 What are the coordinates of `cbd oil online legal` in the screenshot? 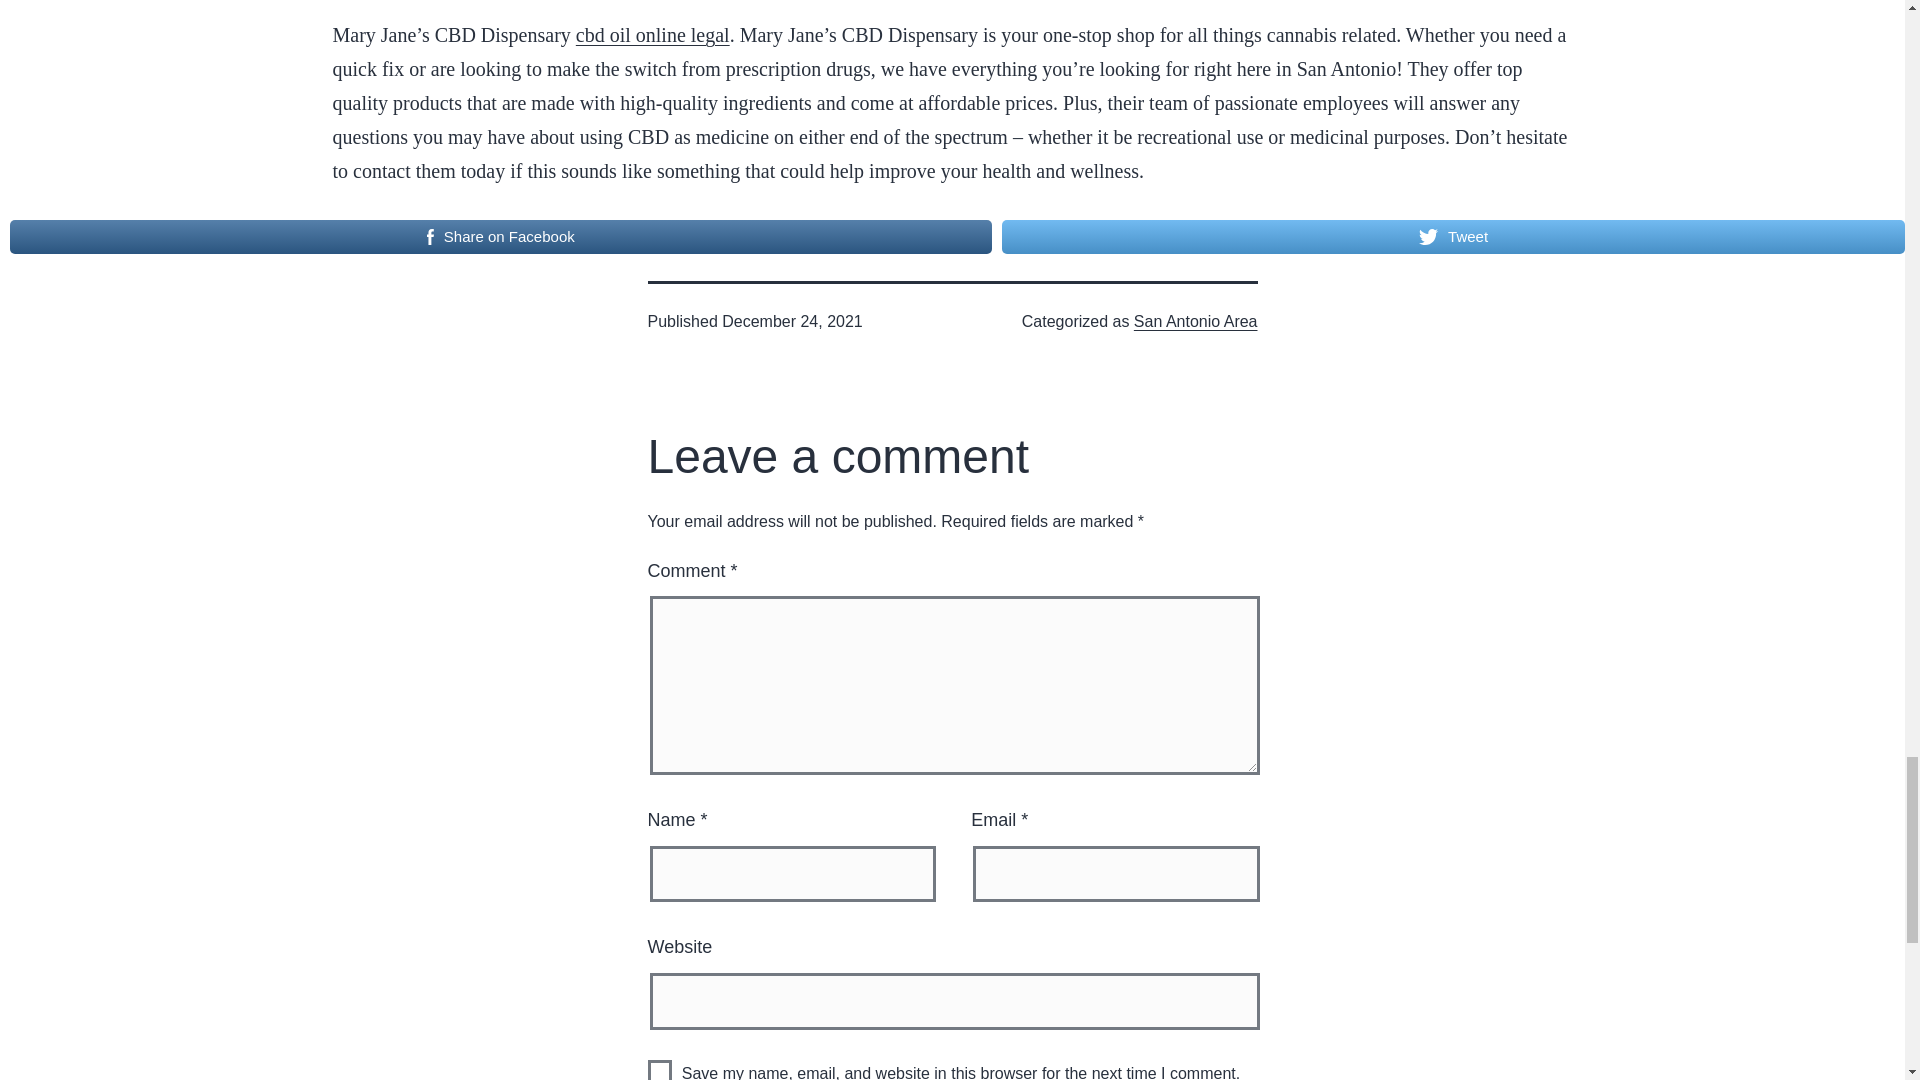 It's located at (652, 34).